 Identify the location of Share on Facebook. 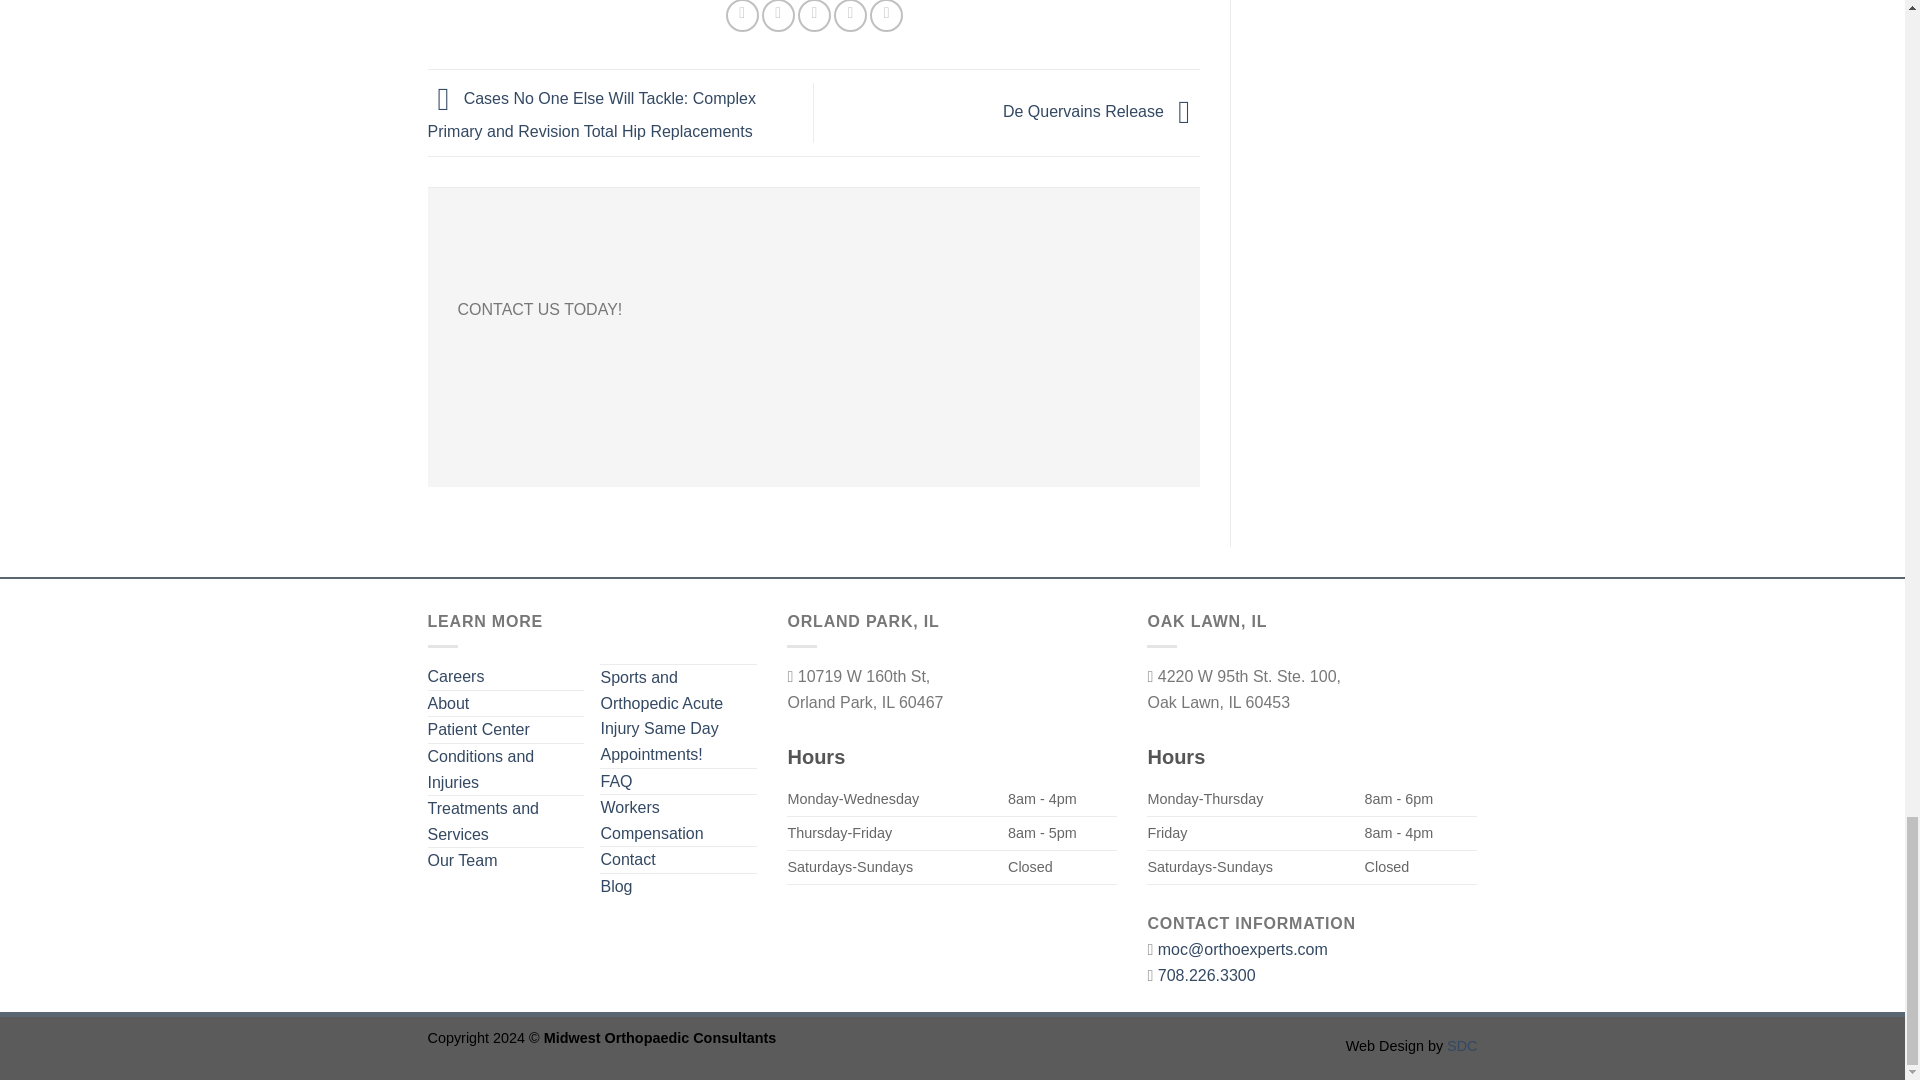
(742, 16).